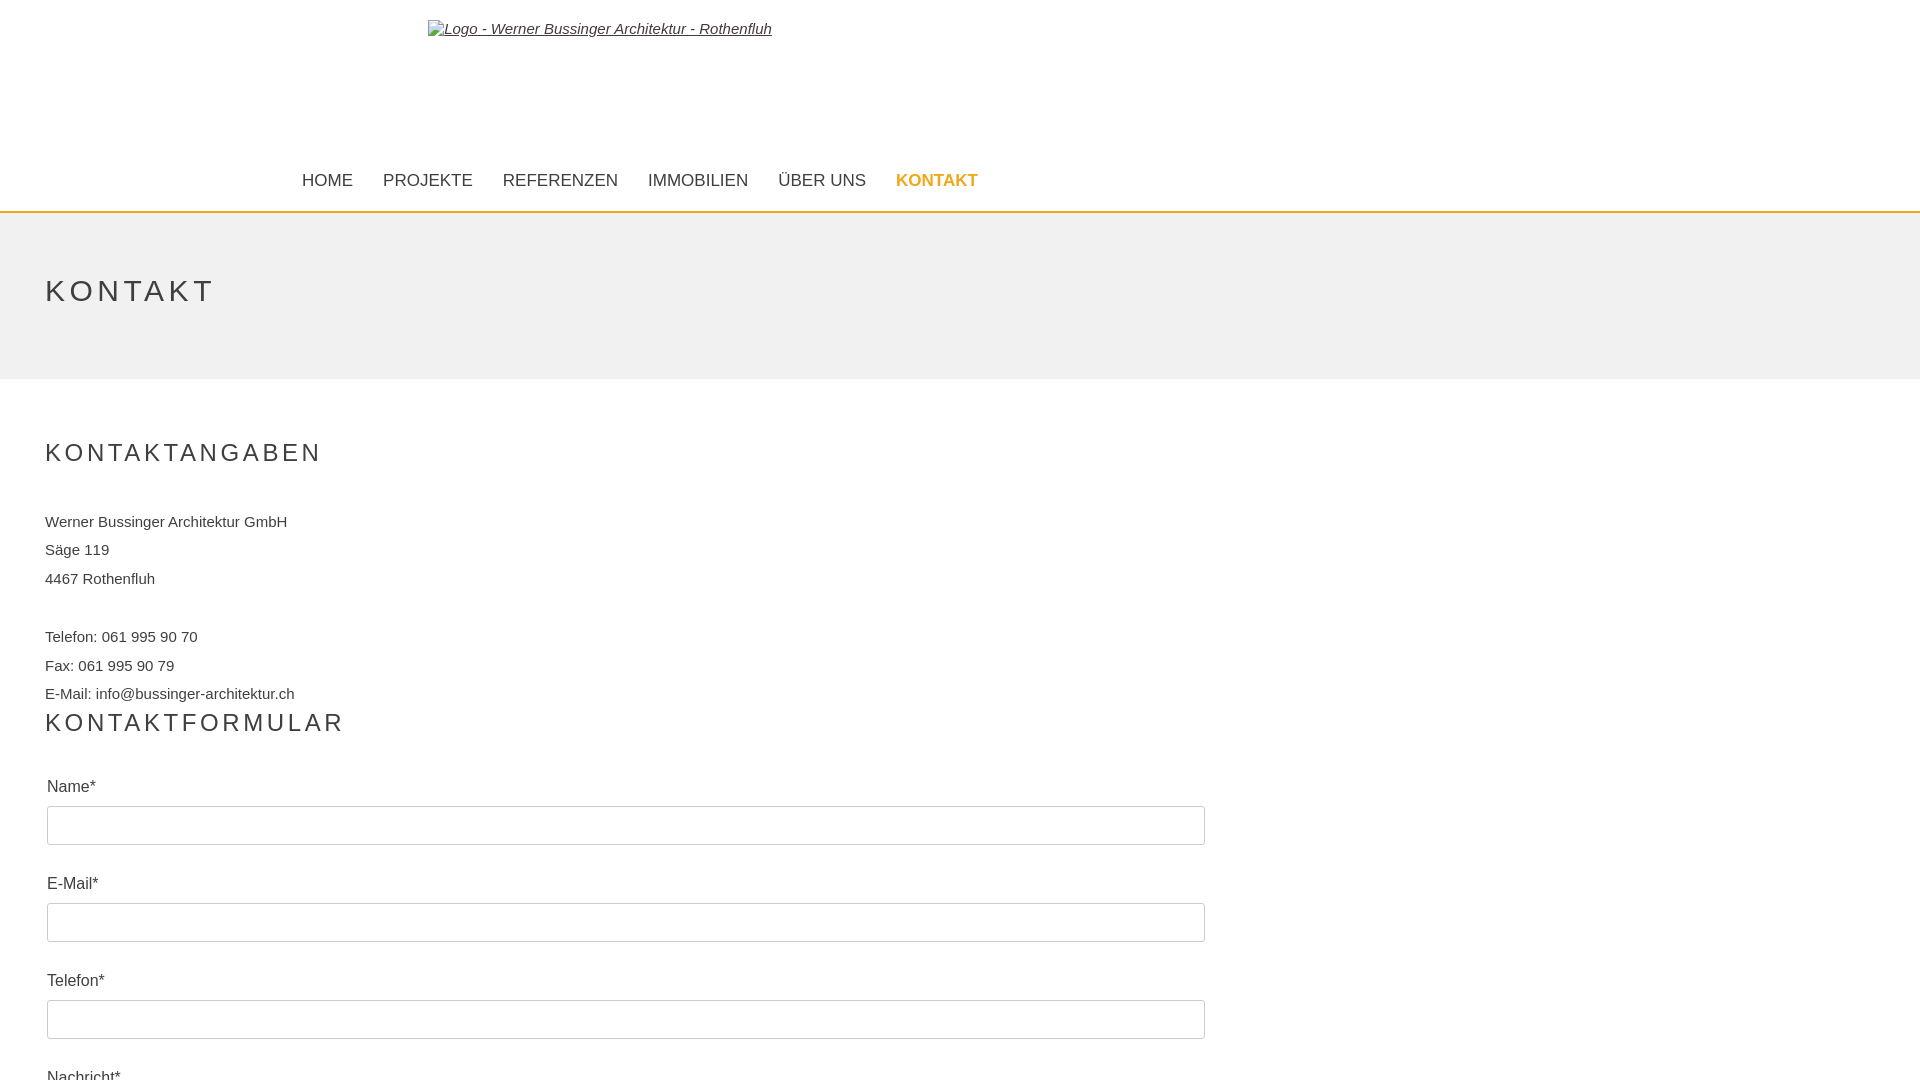  I want to click on IMMOBILIEN, so click(698, 181).